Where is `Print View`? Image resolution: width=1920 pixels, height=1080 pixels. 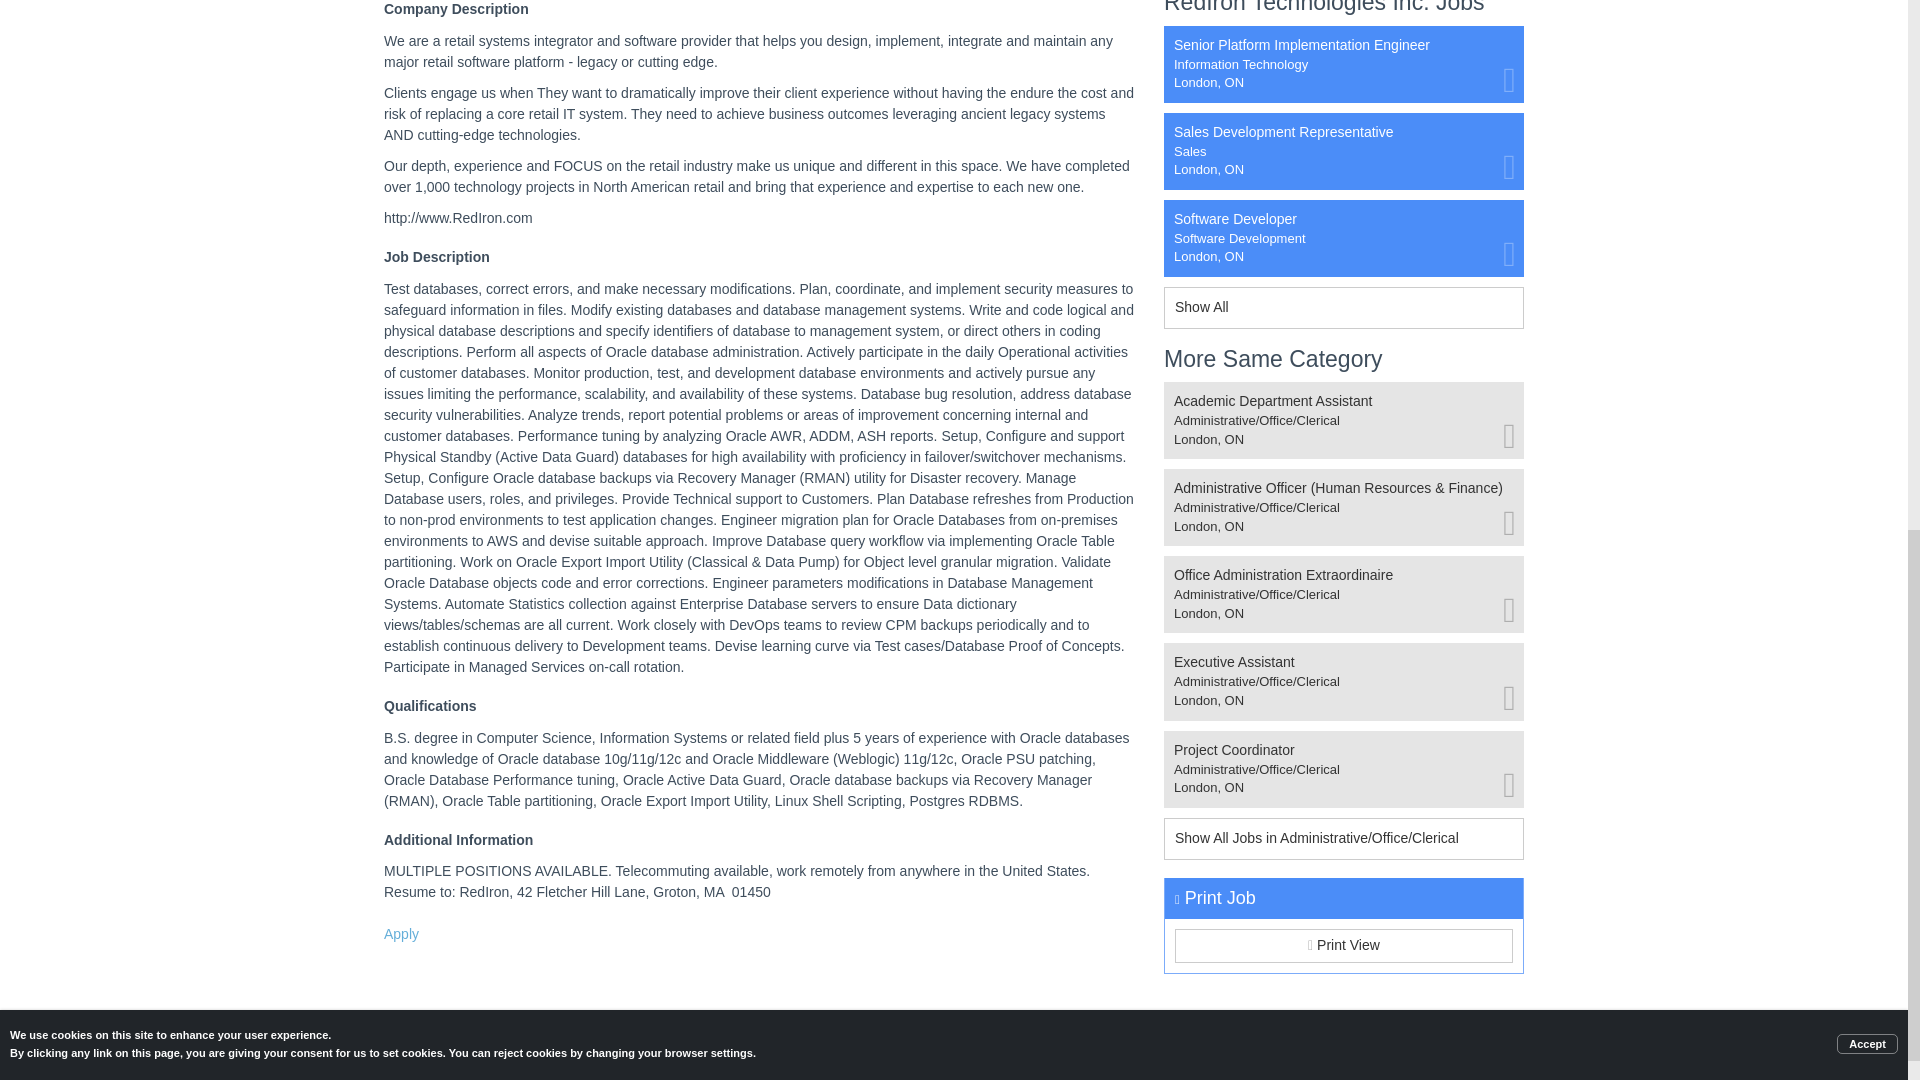
Print View is located at coordinates (1344, 308).